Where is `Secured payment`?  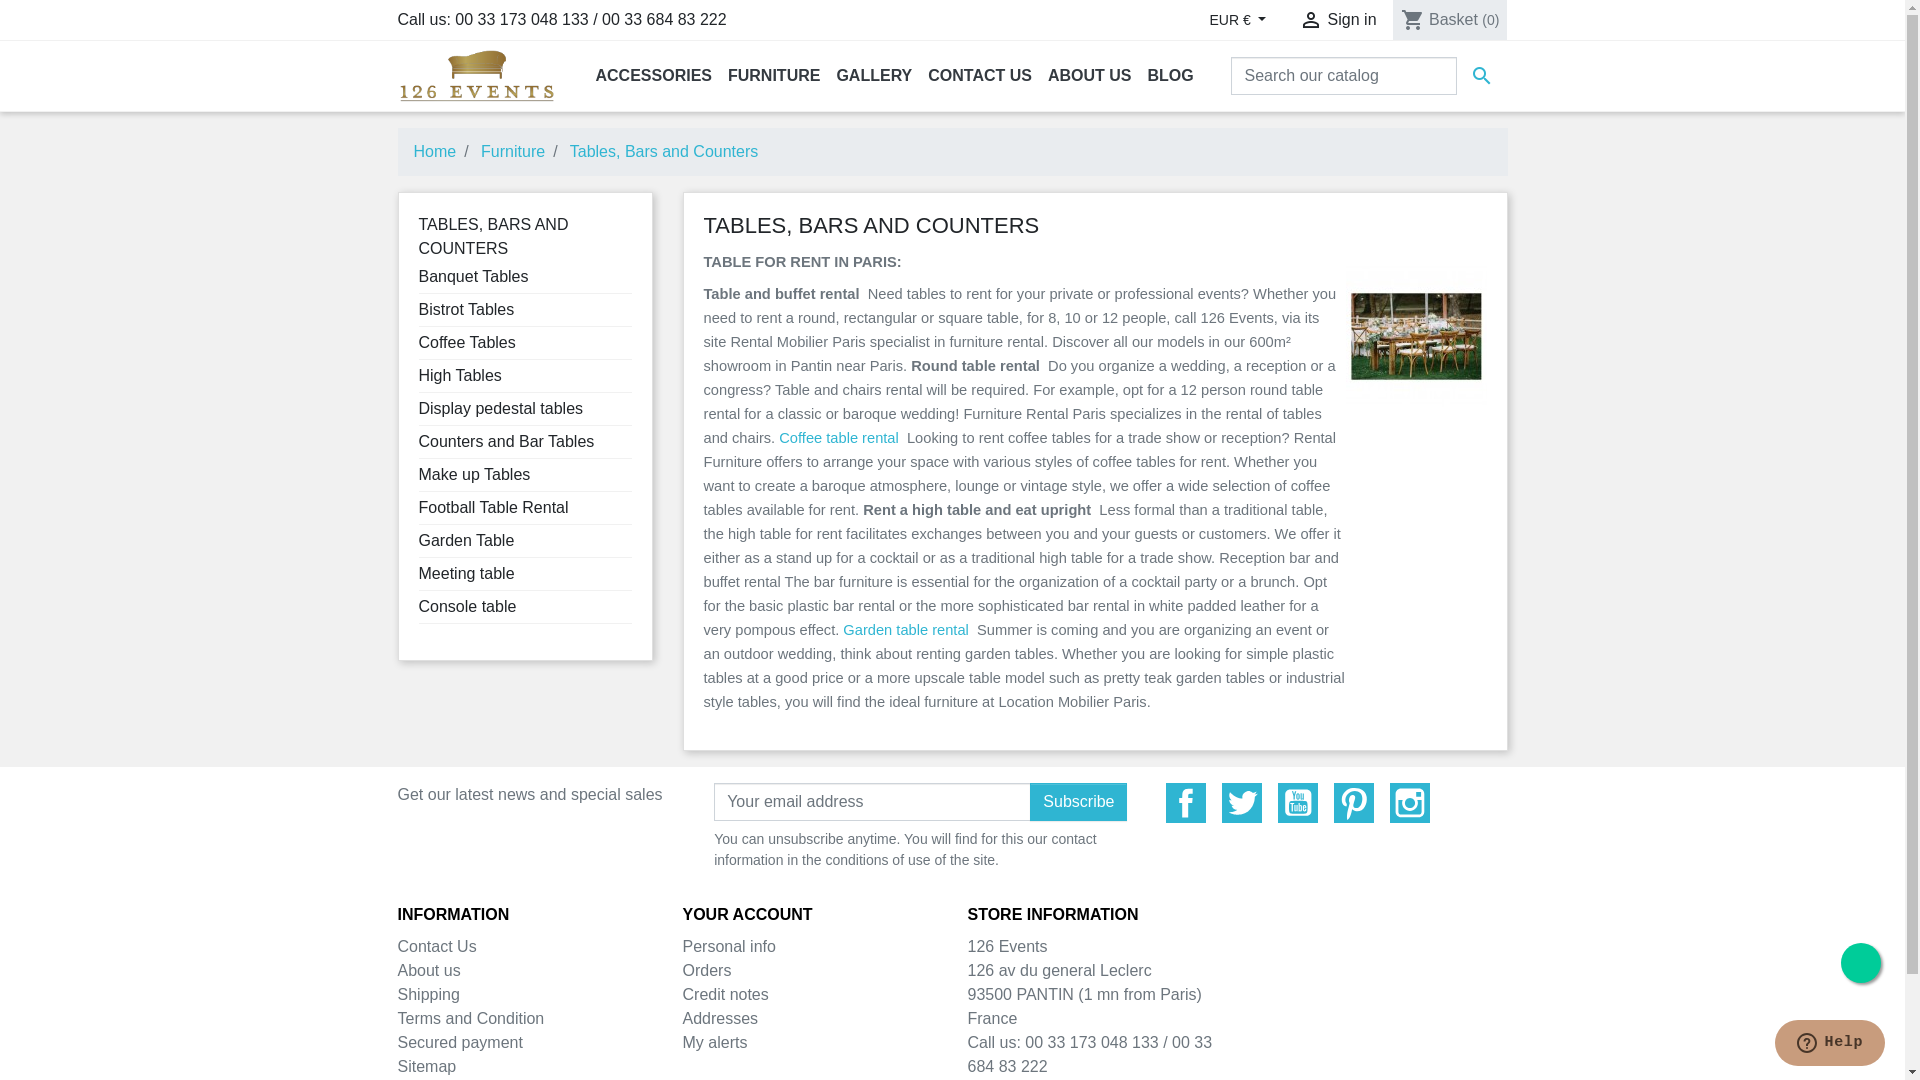
Secured payment is located at coordinates (460, 1042).